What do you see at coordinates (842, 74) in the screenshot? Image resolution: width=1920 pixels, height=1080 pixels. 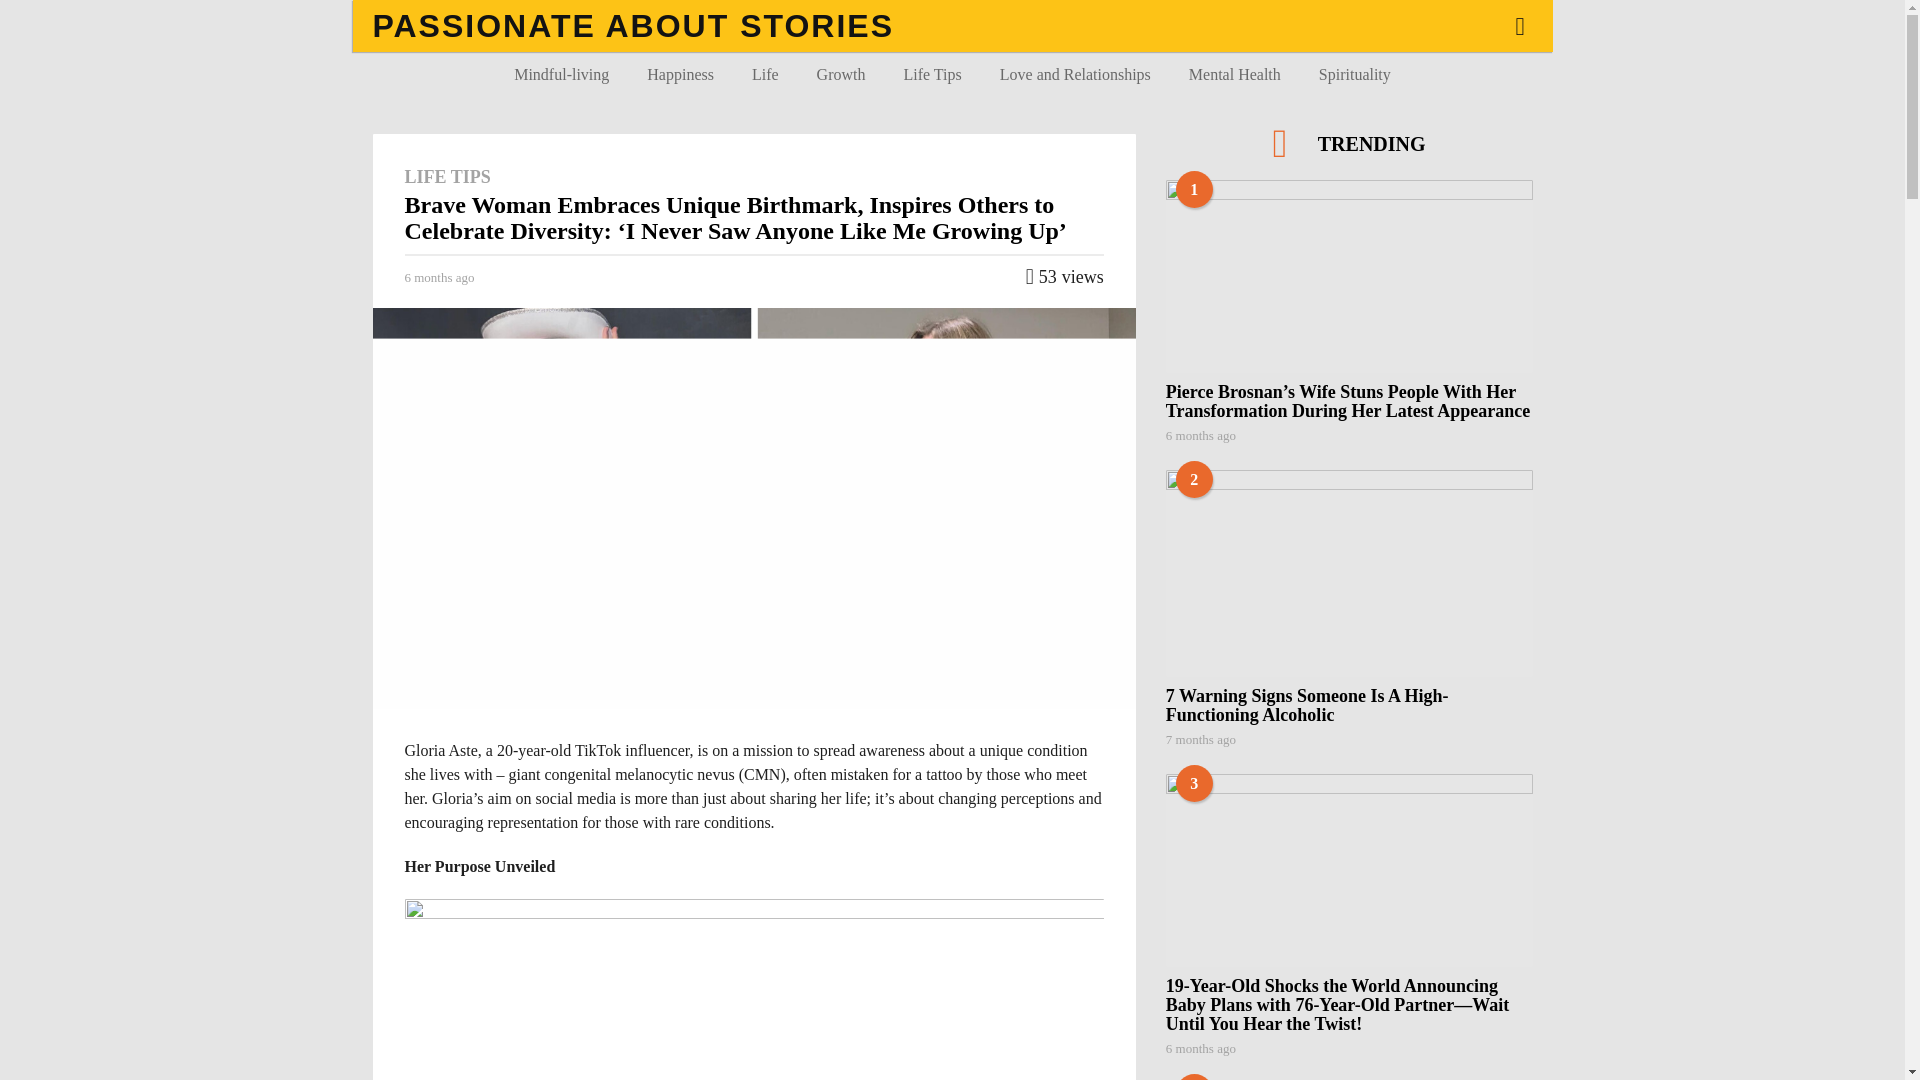 I see `Growth` at bounding box center [842, 74].